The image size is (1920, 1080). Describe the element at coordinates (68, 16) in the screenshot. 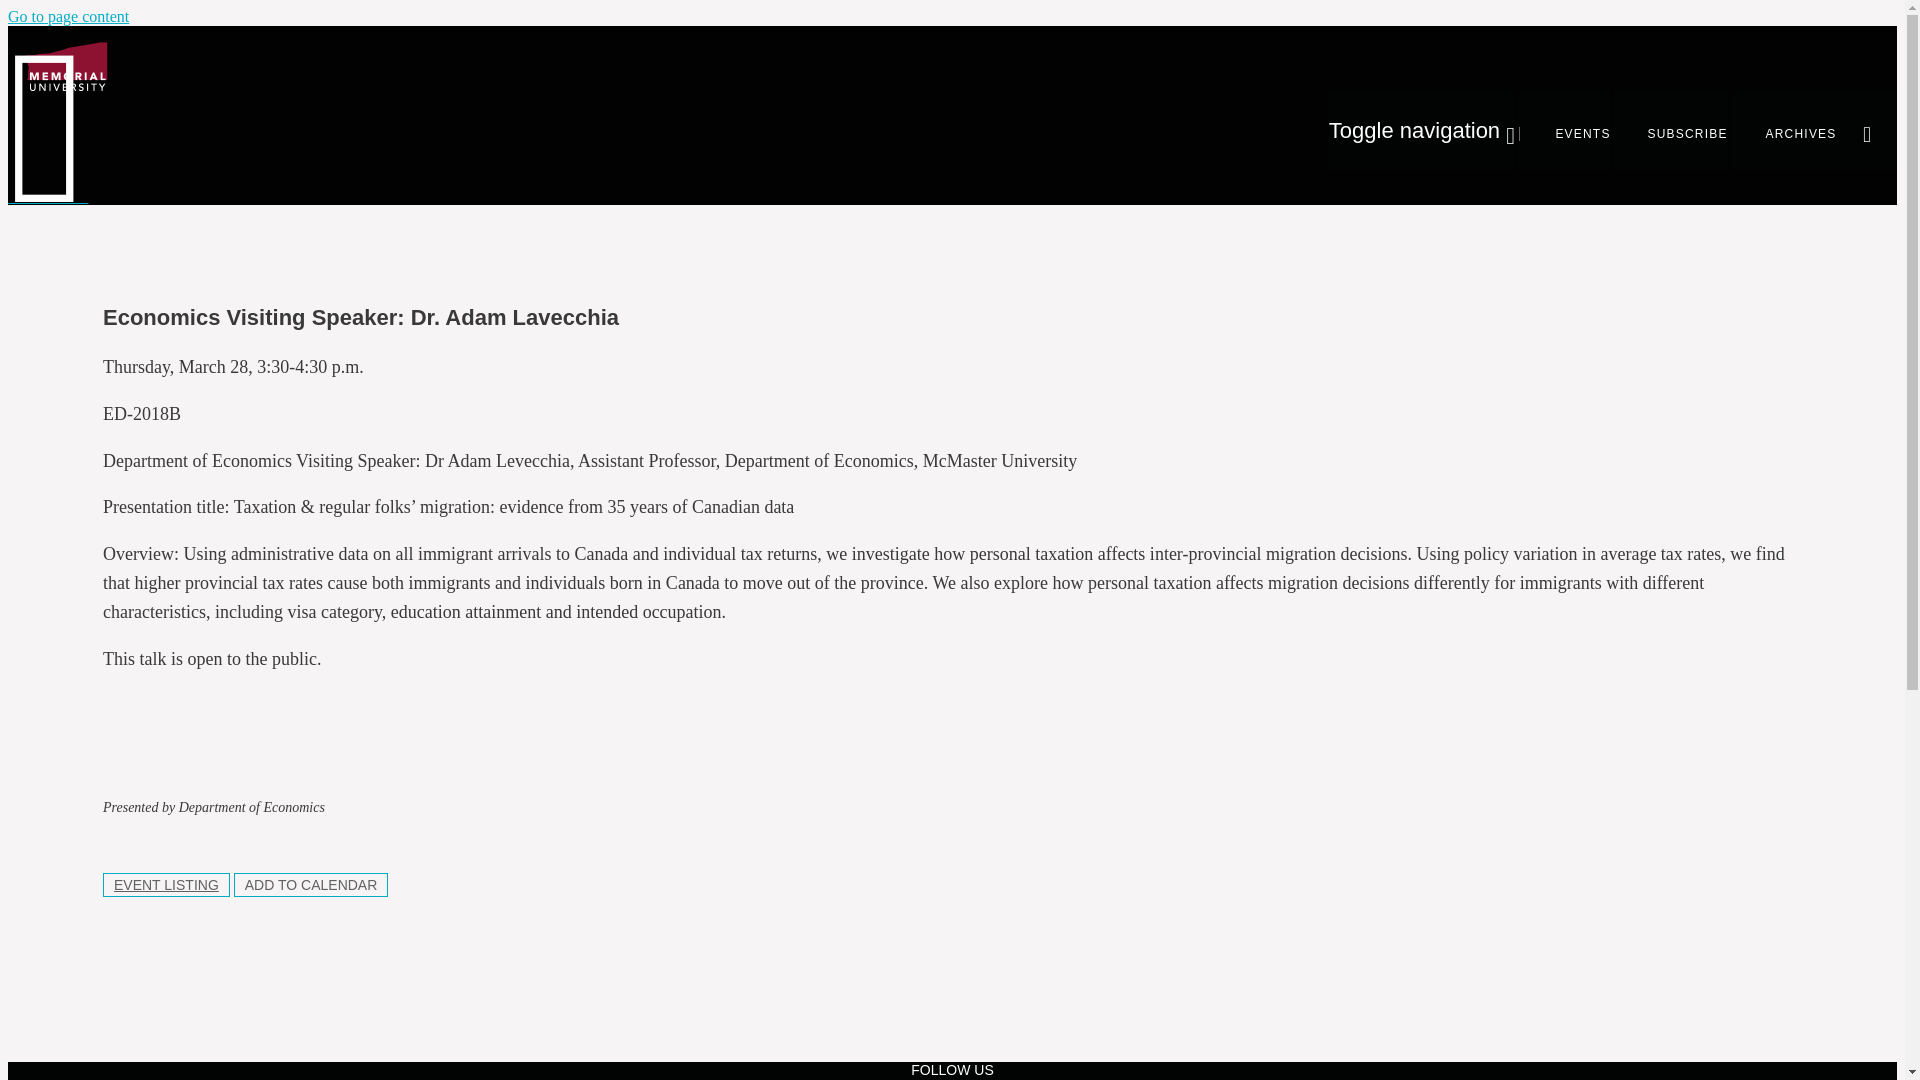

I see `Go to page content` at that location.